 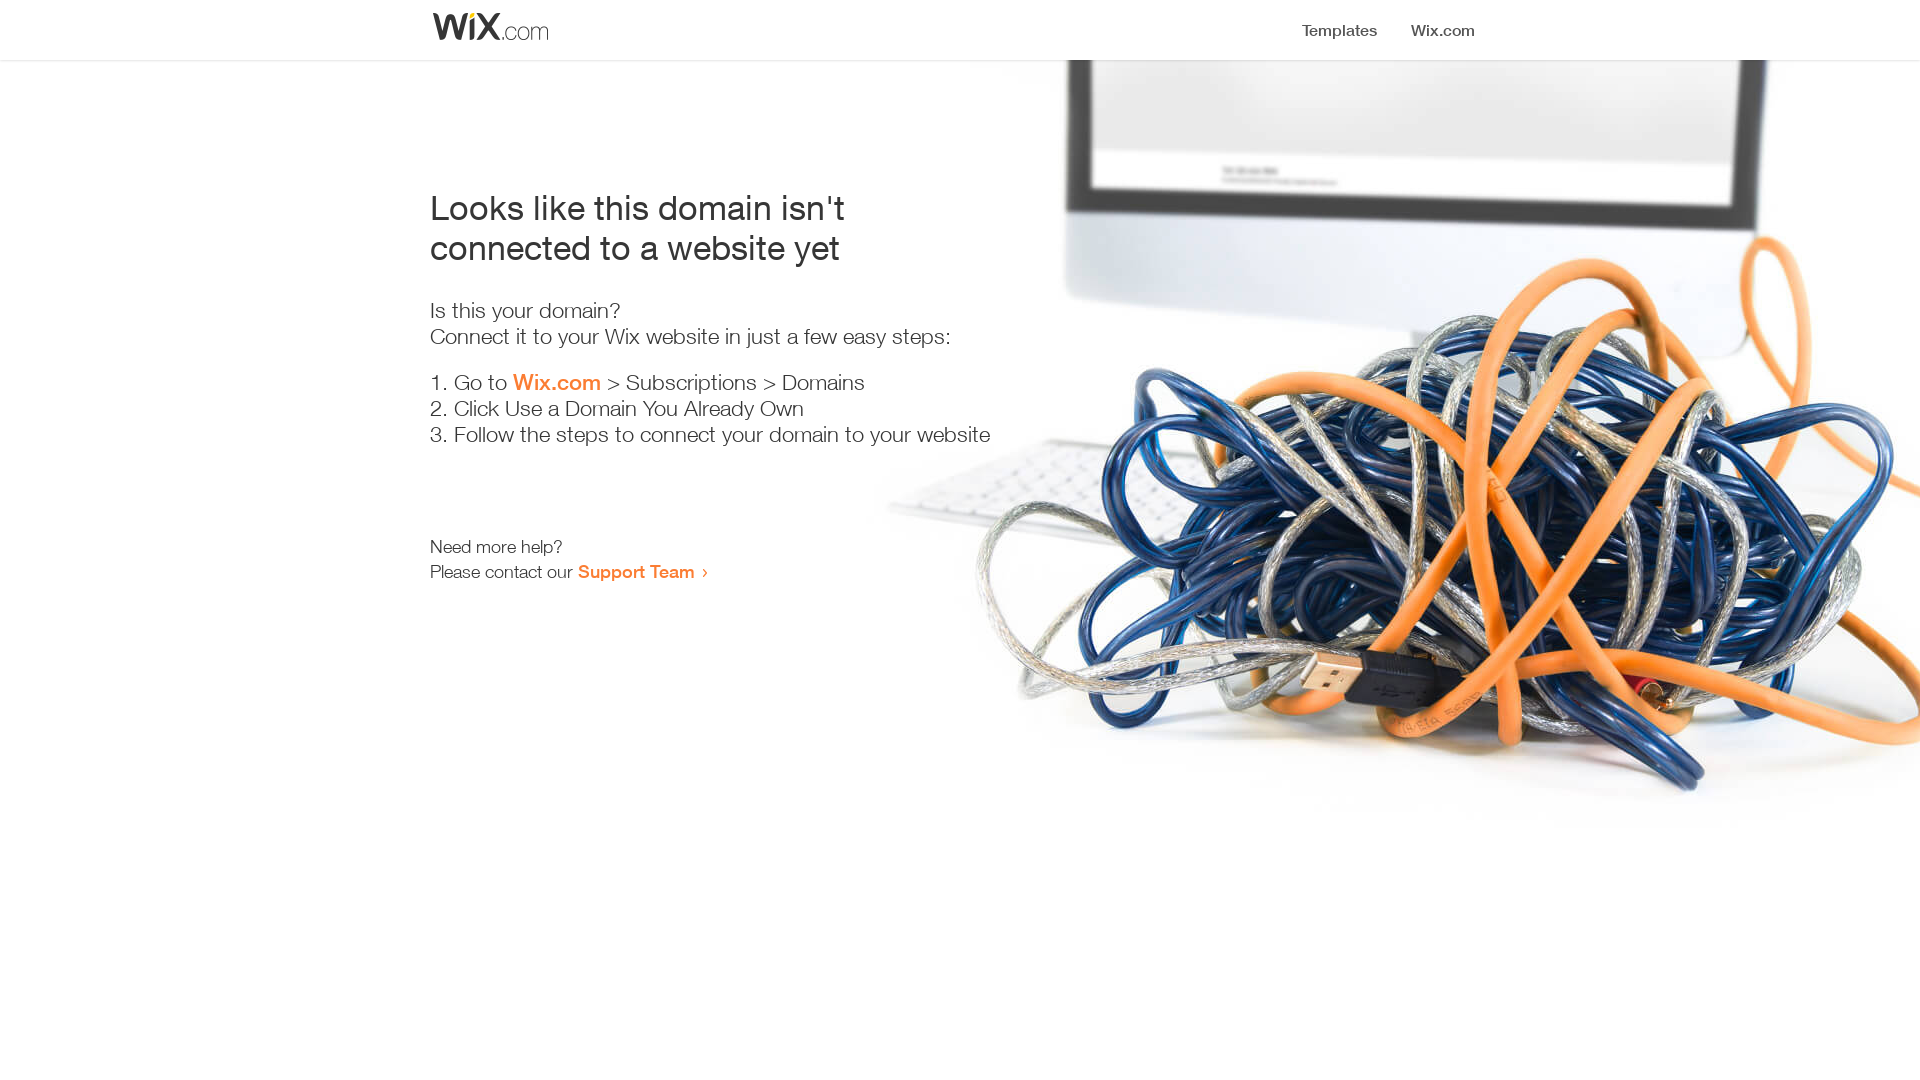 I want to click on Support Team, so click(x=636, y=571).